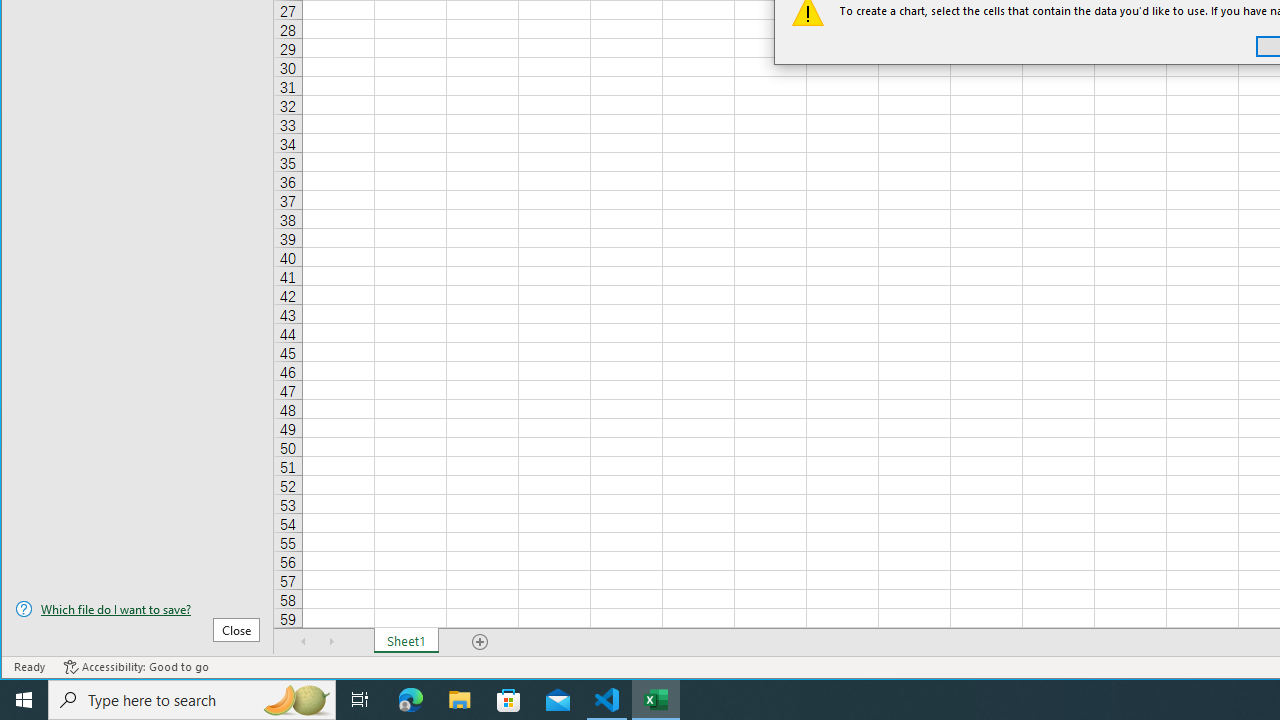 Image resolution: width=1280 pixels, height=720 pixels. I want to click on Microsoft Store, so click(509, 700).